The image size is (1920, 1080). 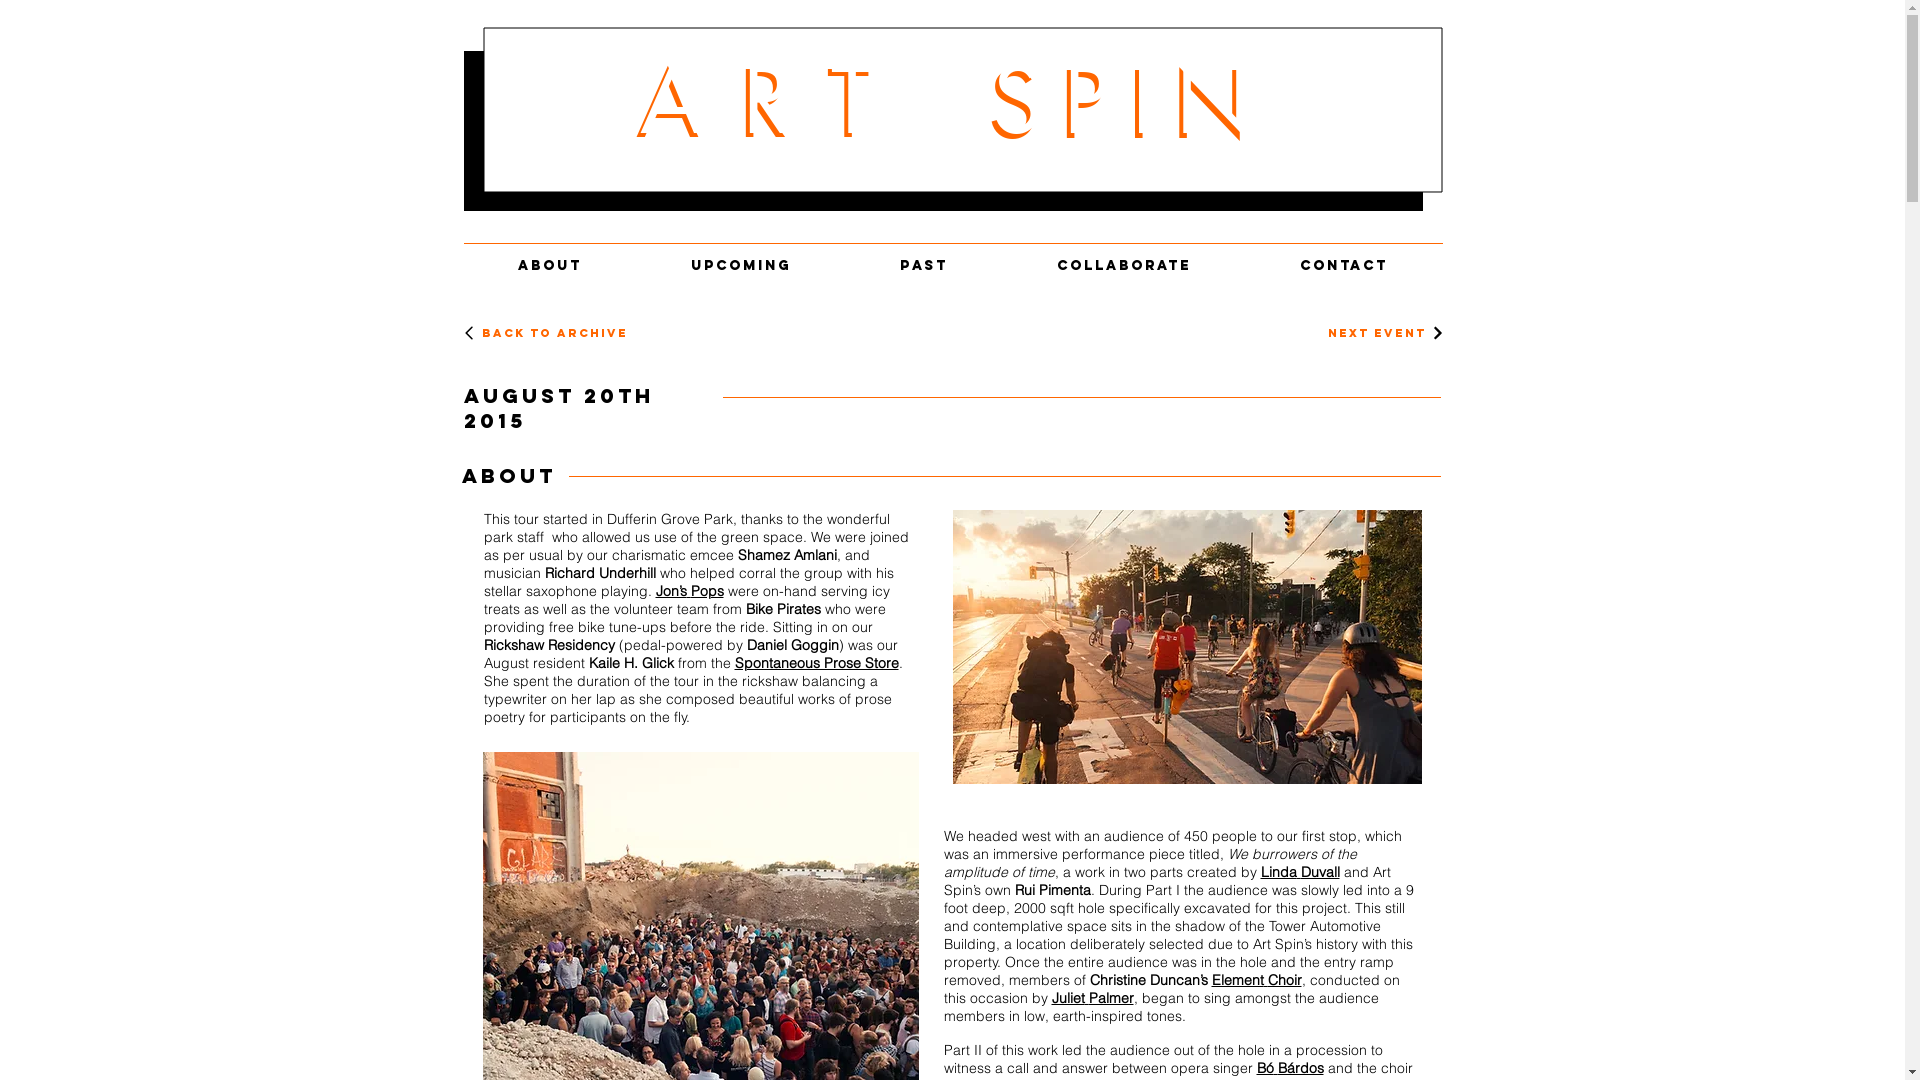 What do you see at coordinates (1387, 333) in the screenshot?
I see `Next Event` at bounding box center [1387, 333].